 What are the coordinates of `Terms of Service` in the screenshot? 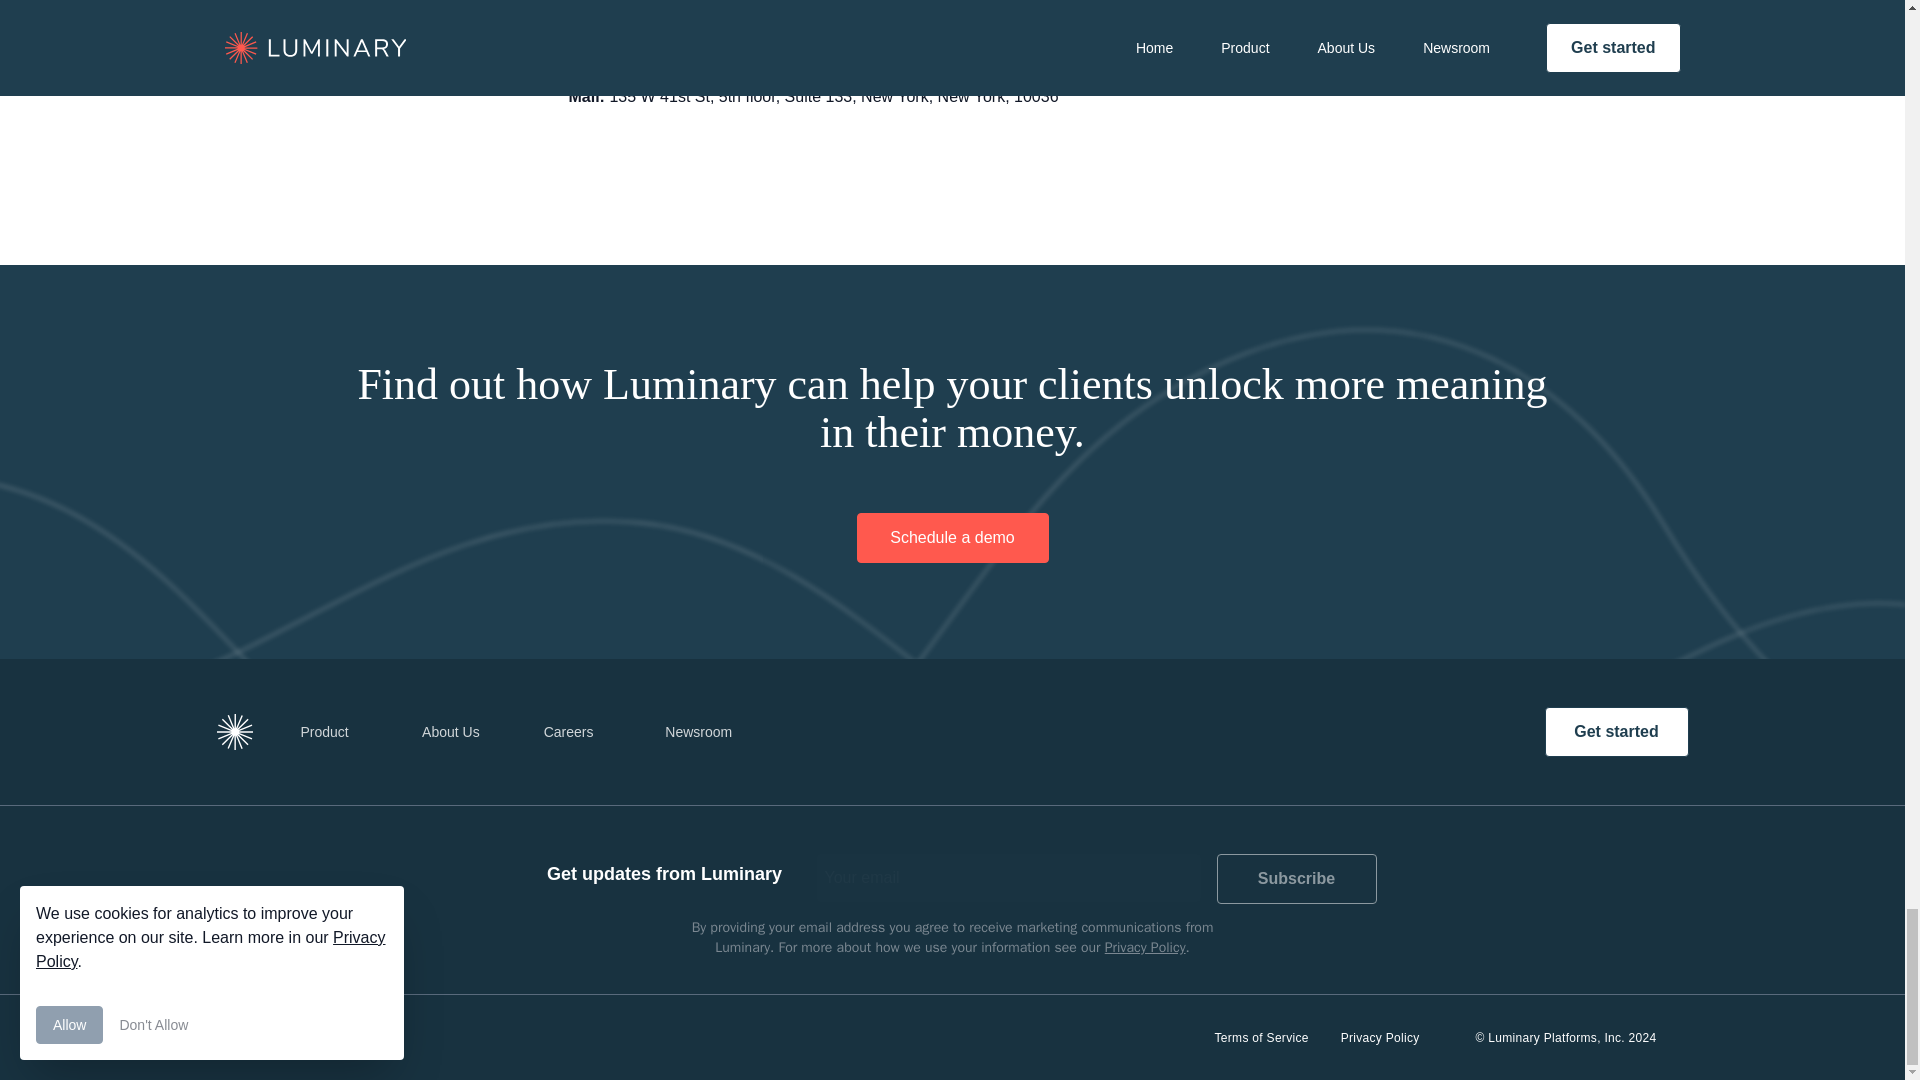 It's located at (1262, 1037).